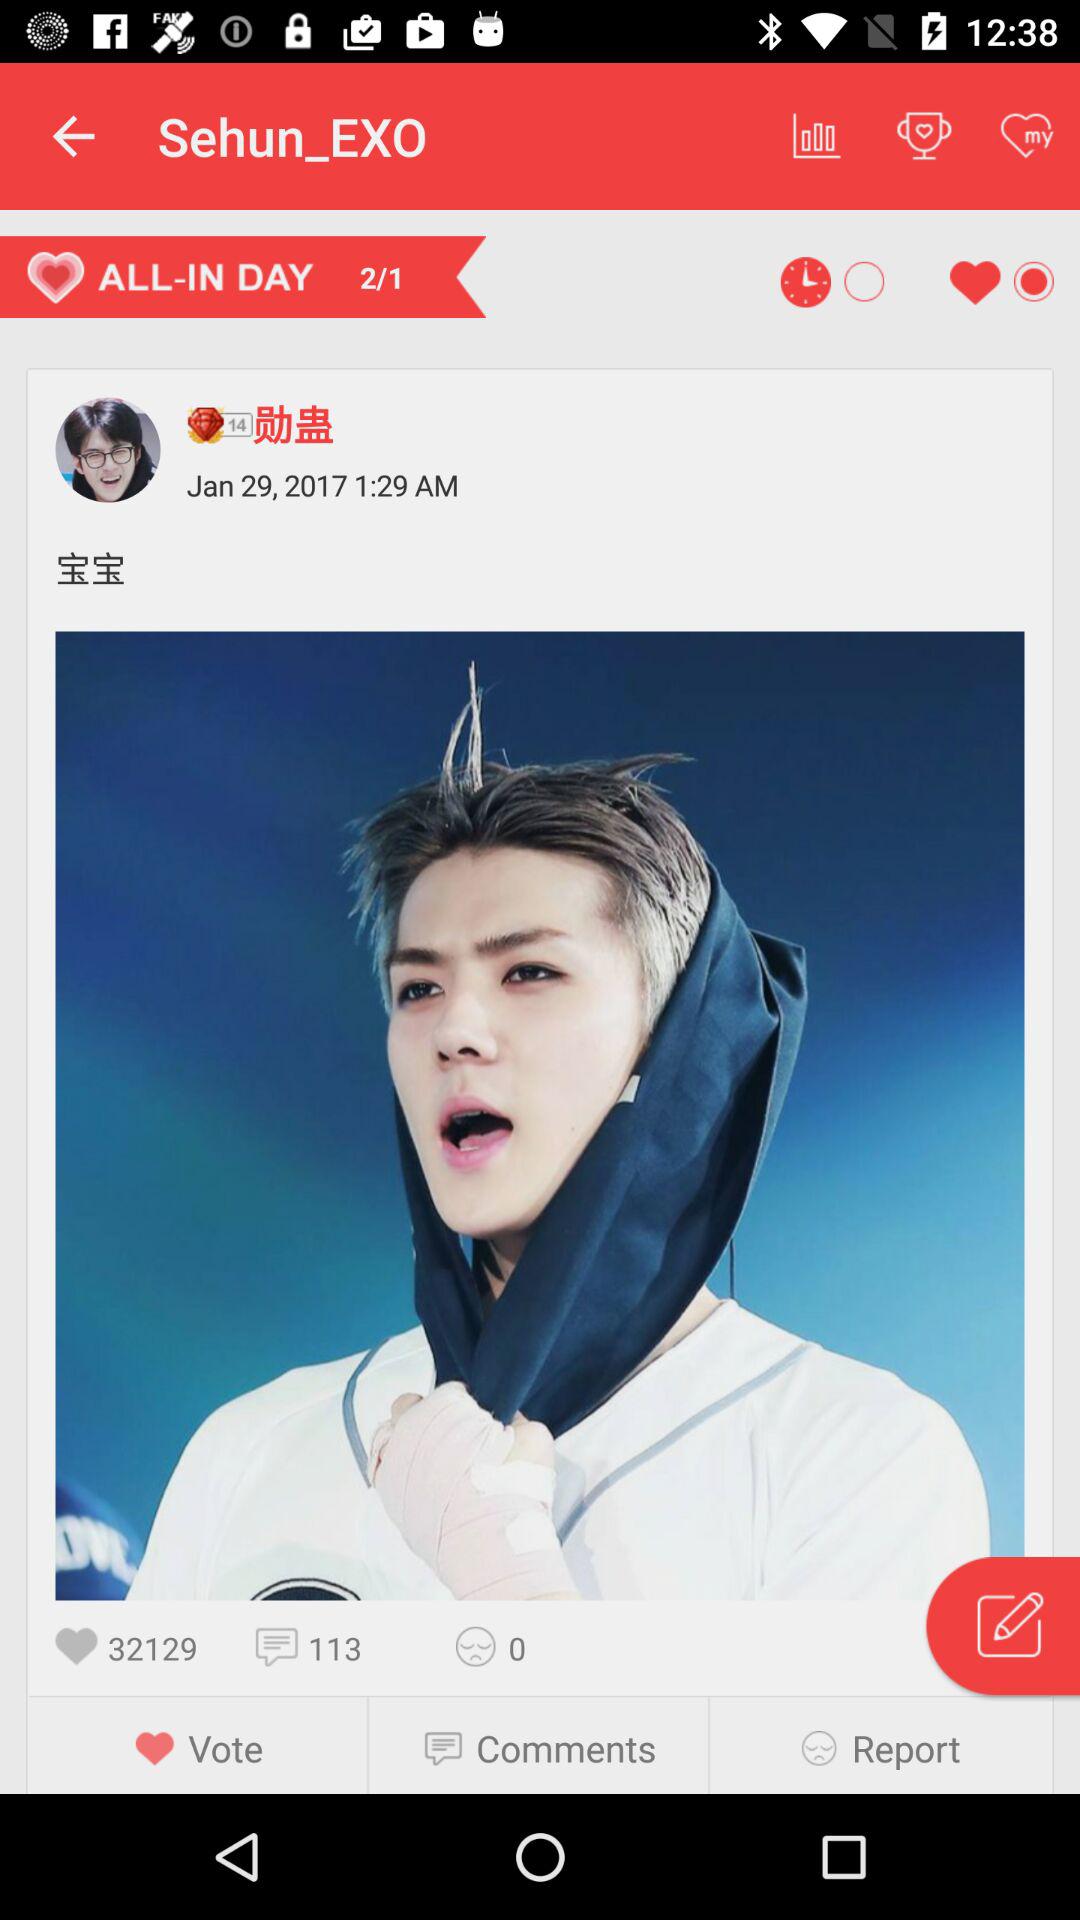  Describe the element at coordinates (1001, 1629) in the screenshot. I see `edit the article` at that location.